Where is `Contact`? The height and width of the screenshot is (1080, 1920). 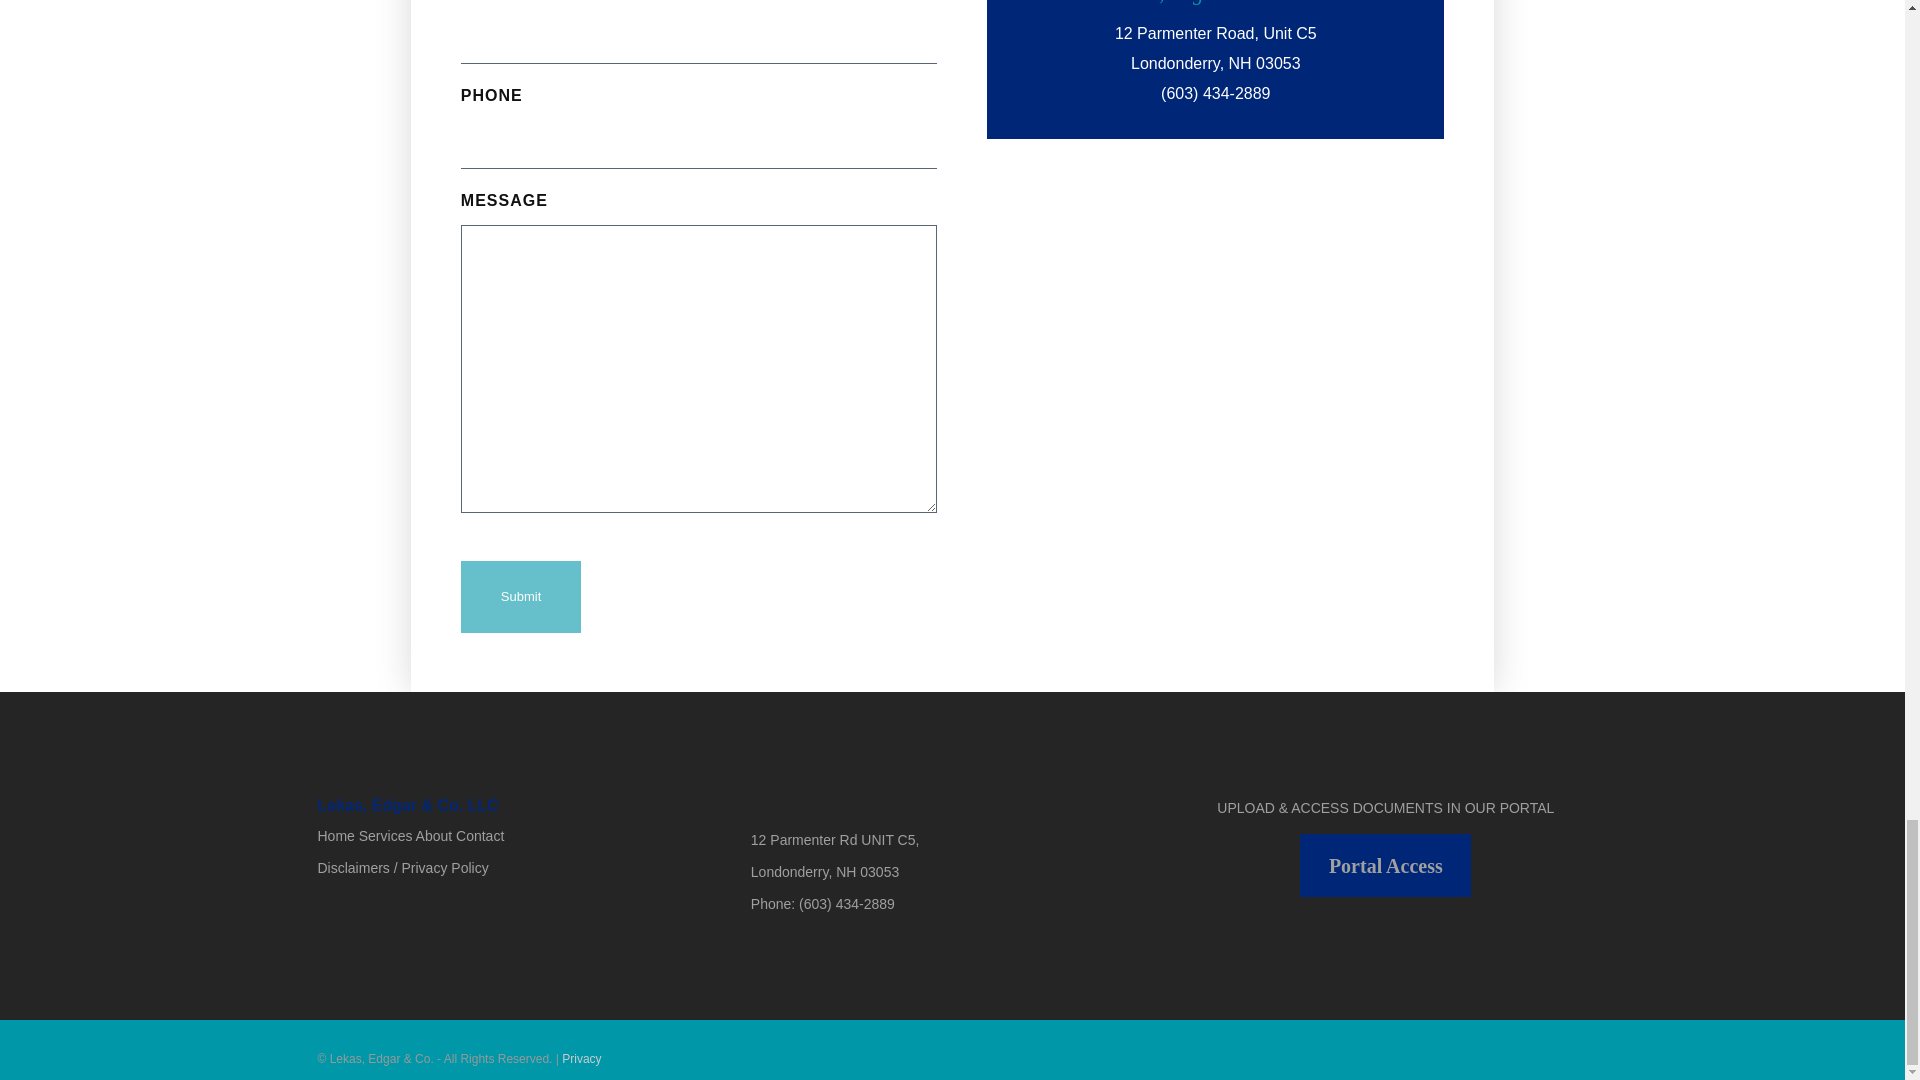 Contact is located at coordinates (480, 836).